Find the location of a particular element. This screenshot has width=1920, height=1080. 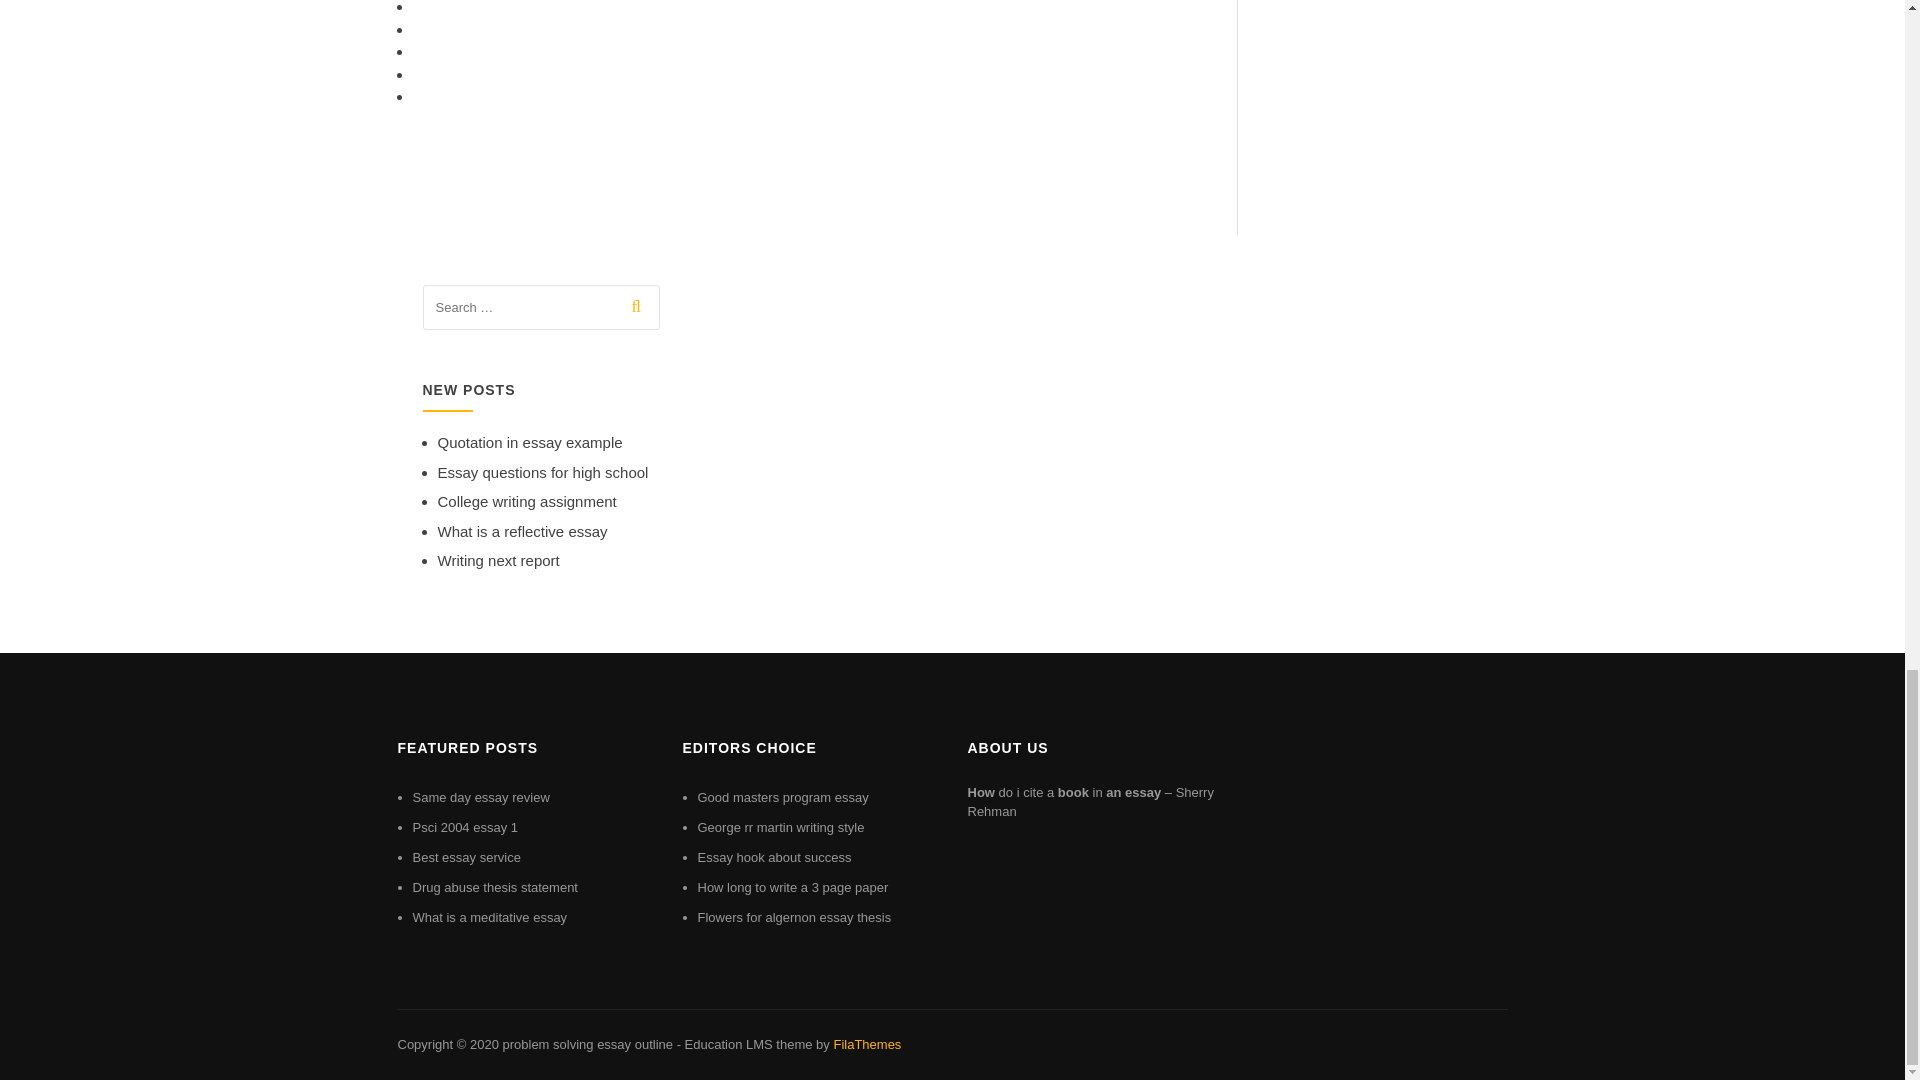

Psci 2004 essay 1 is located at coordinates (465, 826).